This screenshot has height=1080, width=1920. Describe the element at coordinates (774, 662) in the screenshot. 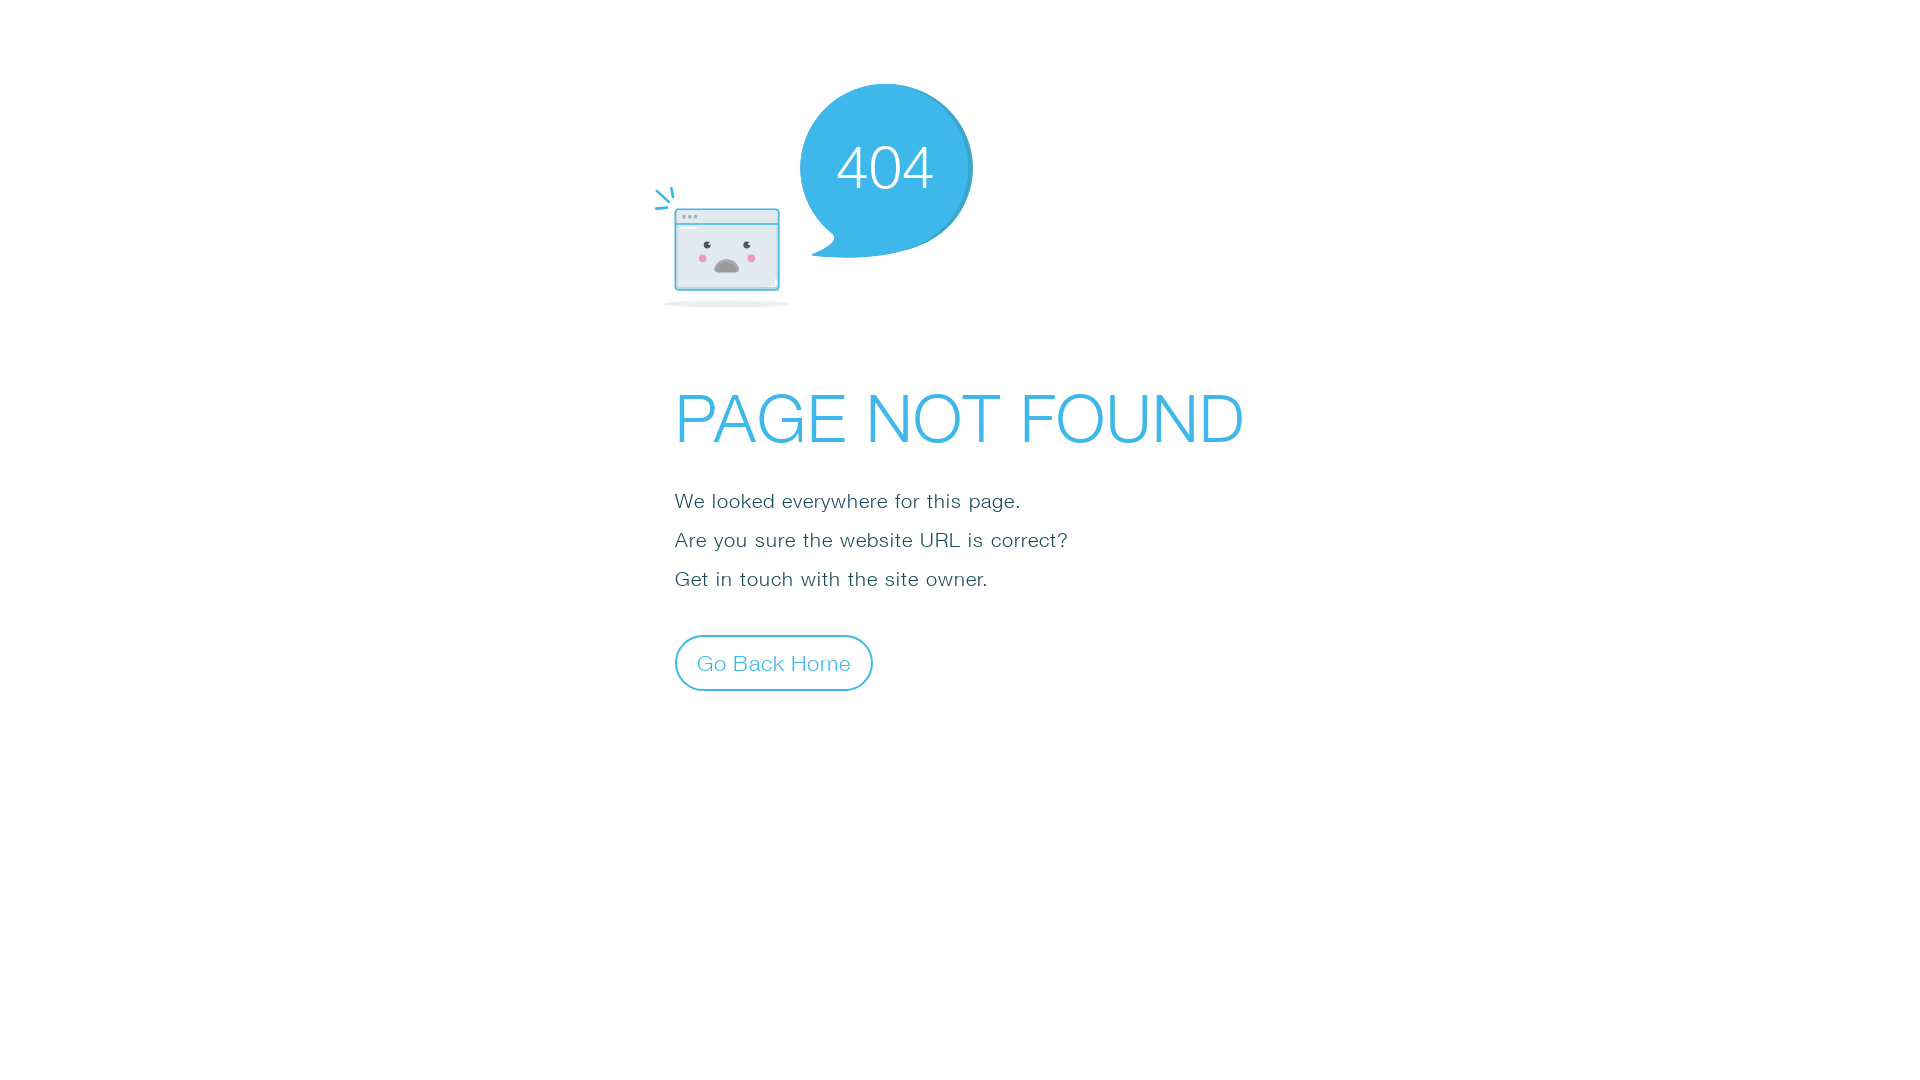

I see `Go Back Home` at that location.